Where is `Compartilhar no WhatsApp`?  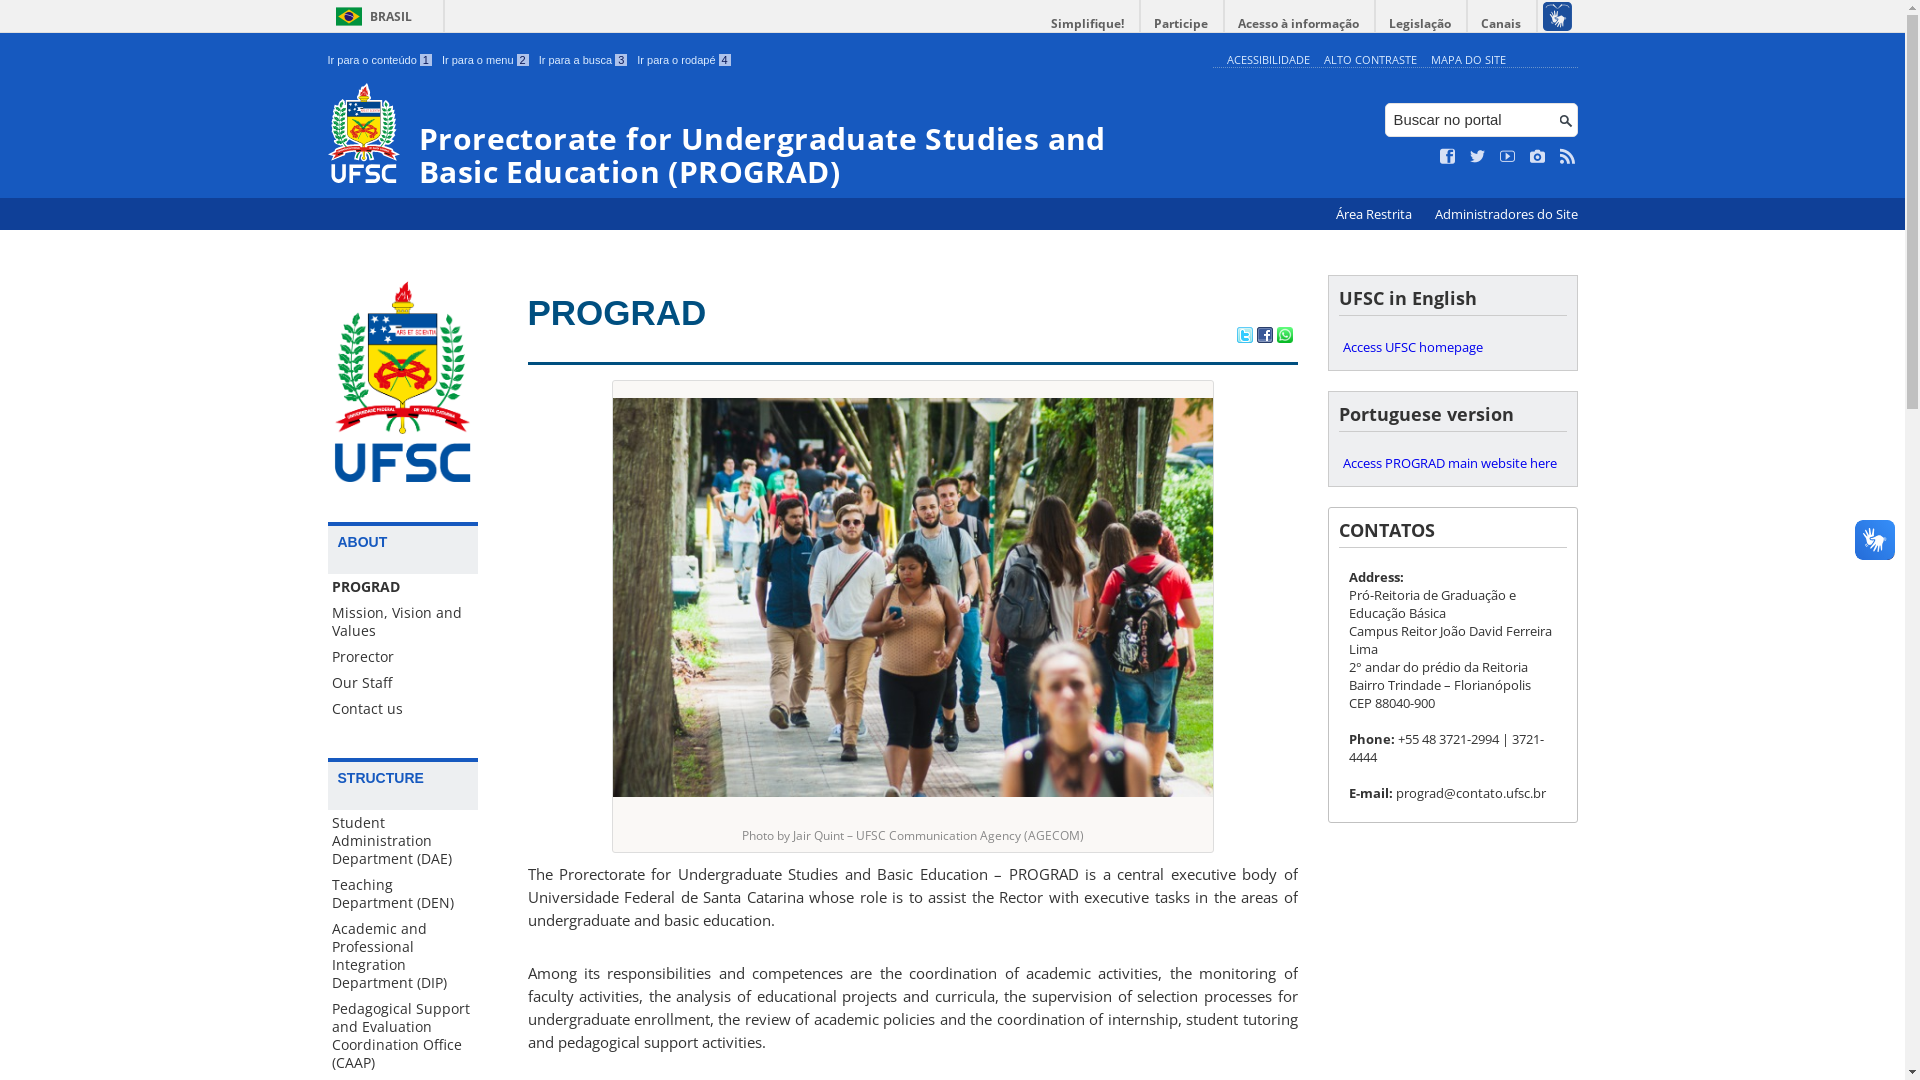 Compartilhar no WhatsApp is located at coordinates (1284, 337).